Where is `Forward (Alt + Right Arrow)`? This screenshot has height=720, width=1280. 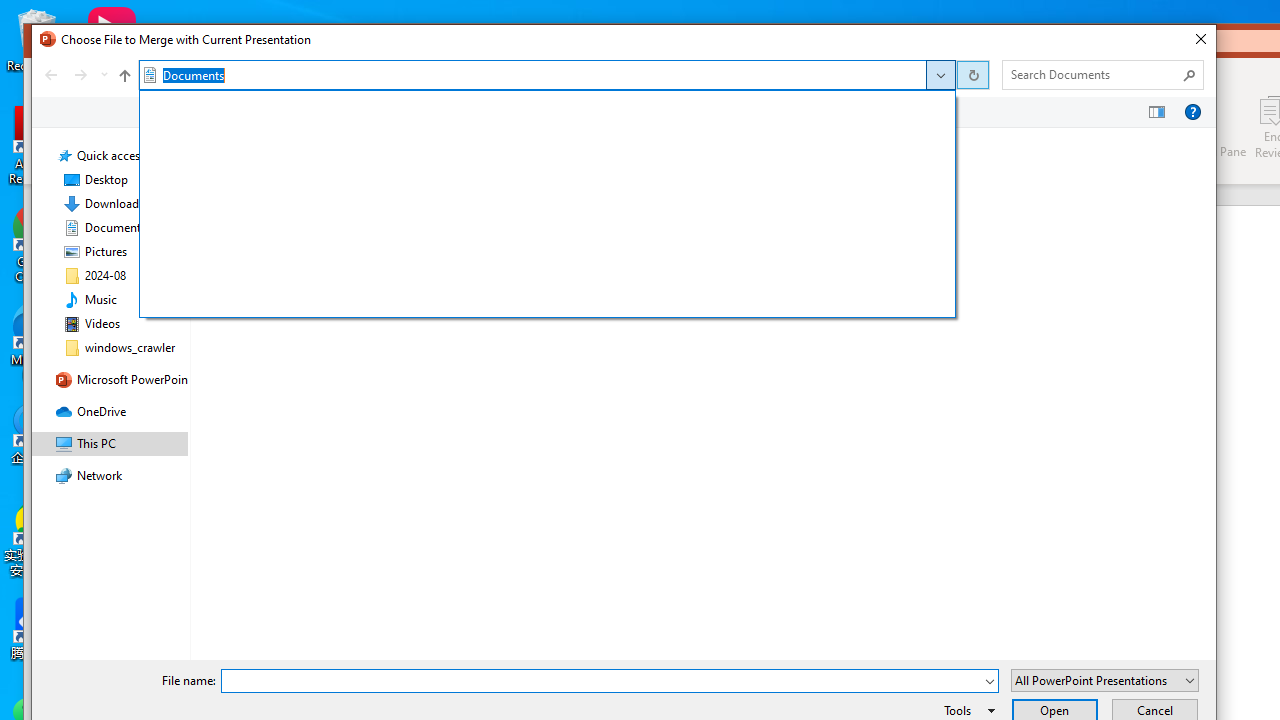 Forward (Alt + Right Arrow) is located at coordinates (81, 74).